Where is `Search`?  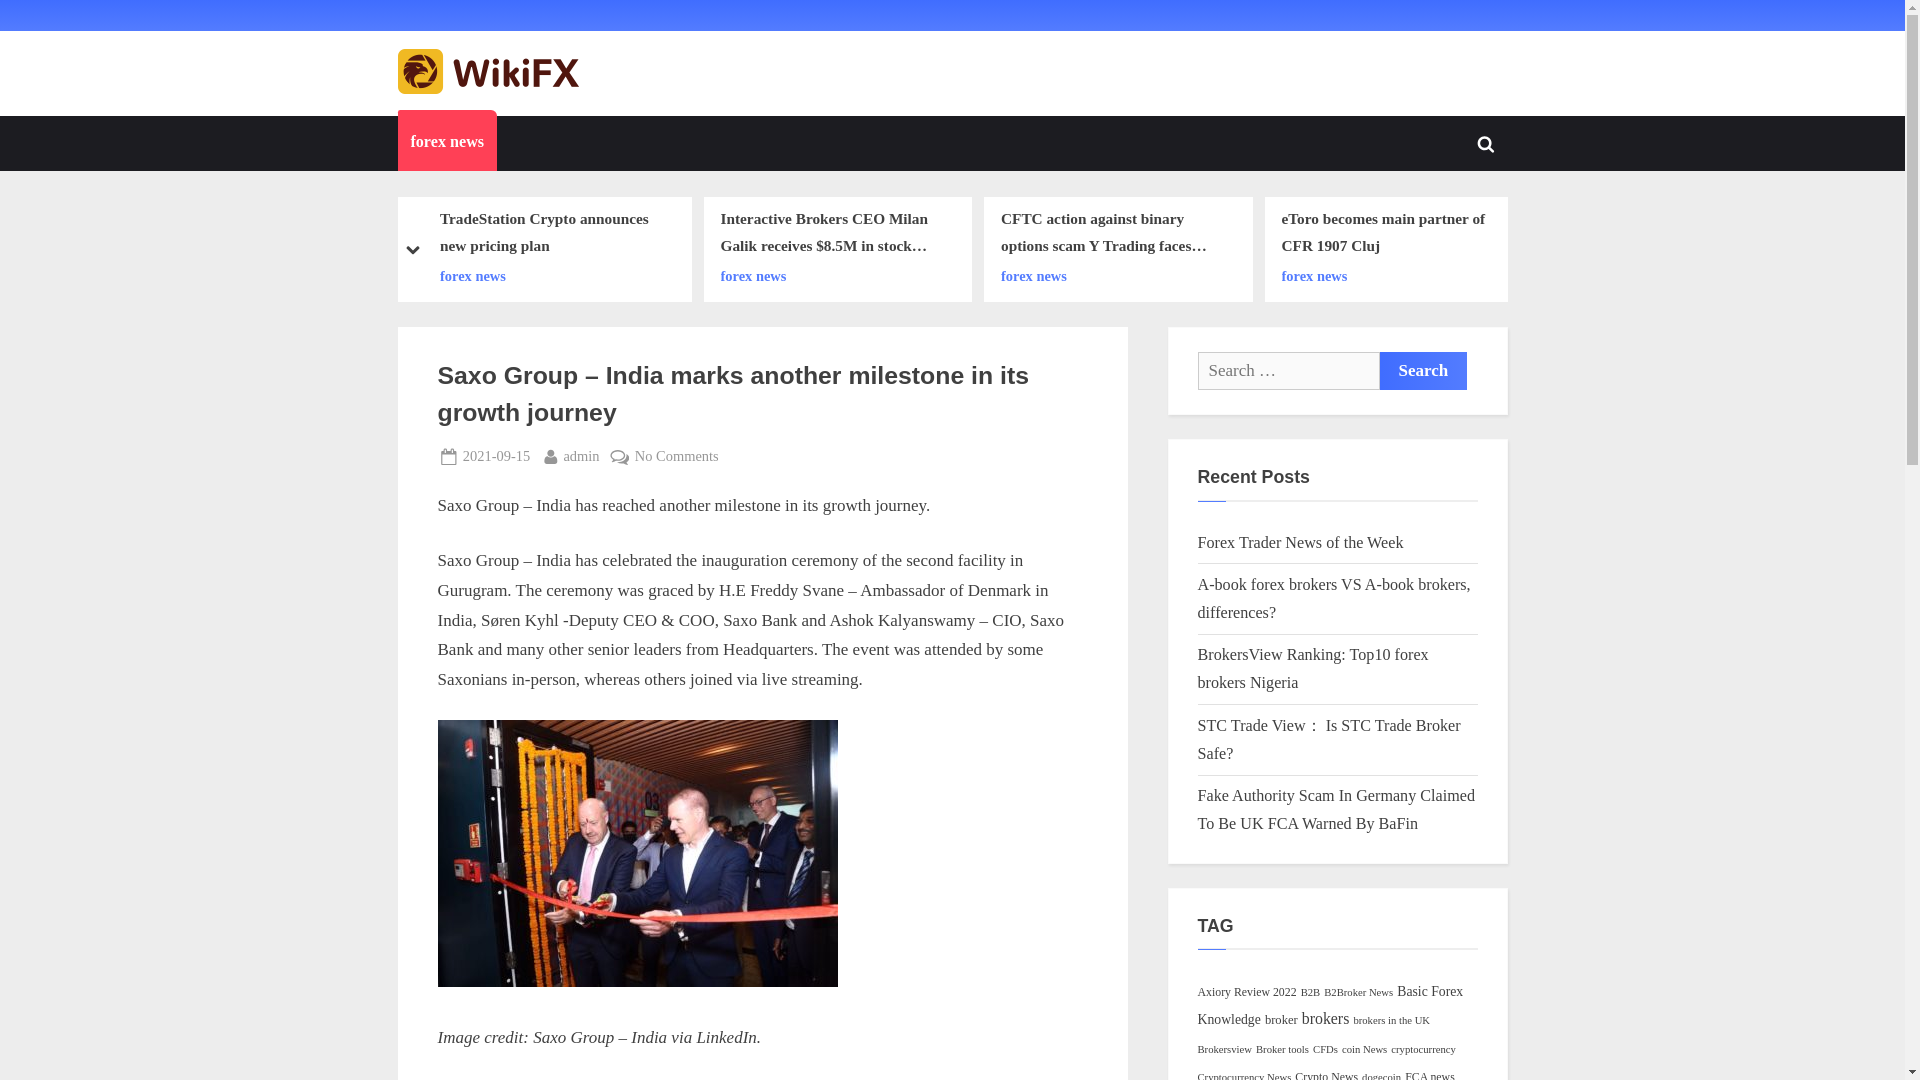 Search is located at coordinates (1424, 370).